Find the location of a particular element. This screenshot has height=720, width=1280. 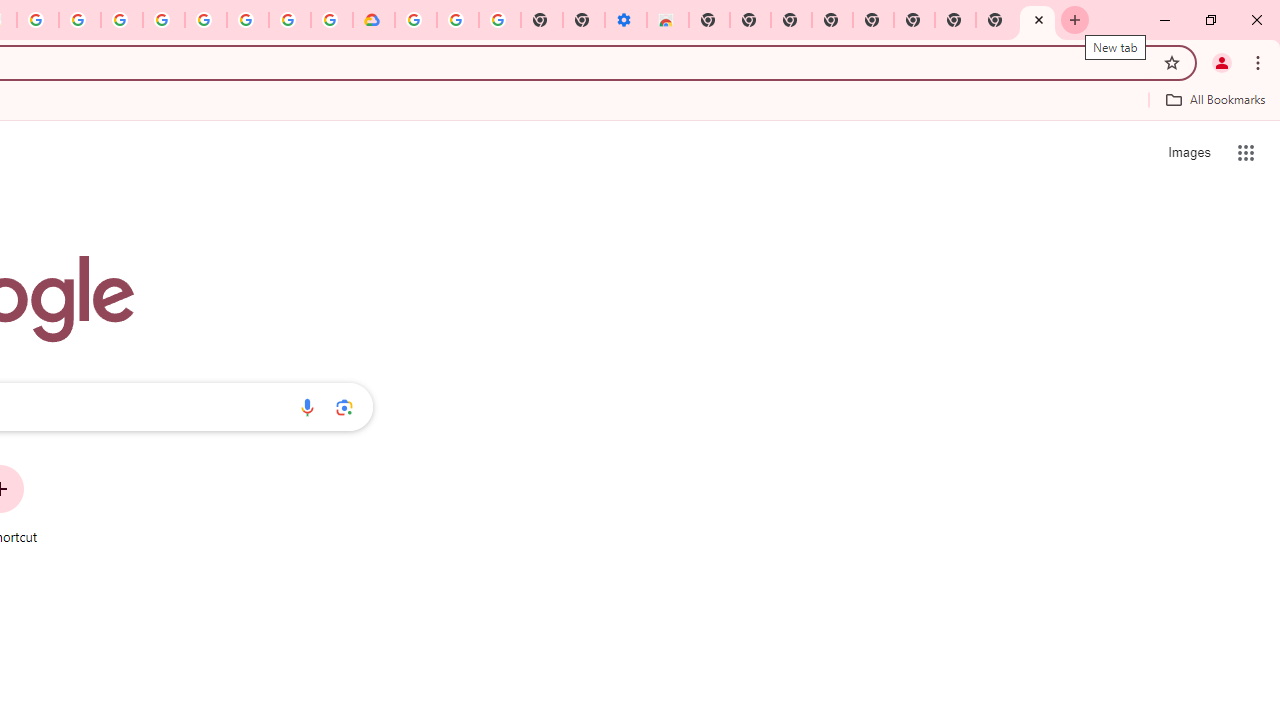

Sign in - Google Accounts is located at coordinates (416, 20).